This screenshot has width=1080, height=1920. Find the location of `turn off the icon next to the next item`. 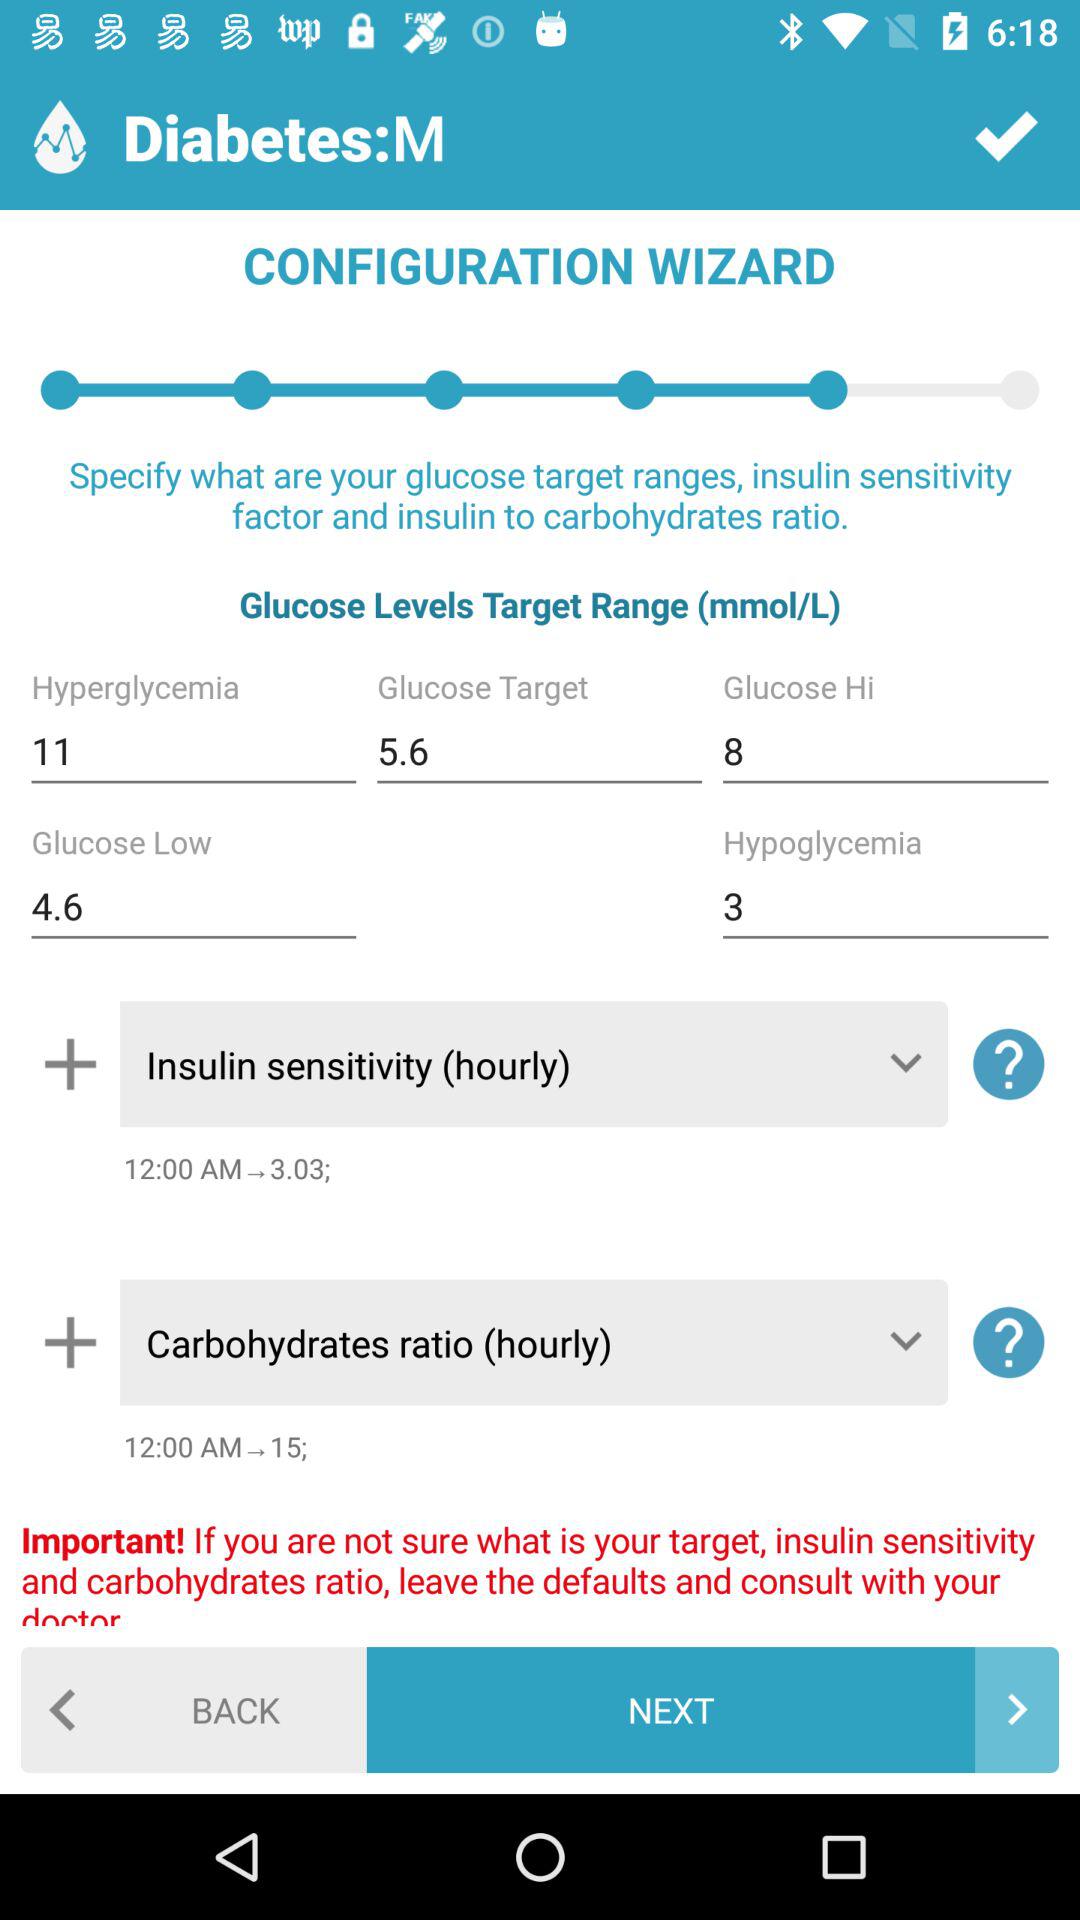

turn off the icon next to the next item is located at coordinates (194, 1710).